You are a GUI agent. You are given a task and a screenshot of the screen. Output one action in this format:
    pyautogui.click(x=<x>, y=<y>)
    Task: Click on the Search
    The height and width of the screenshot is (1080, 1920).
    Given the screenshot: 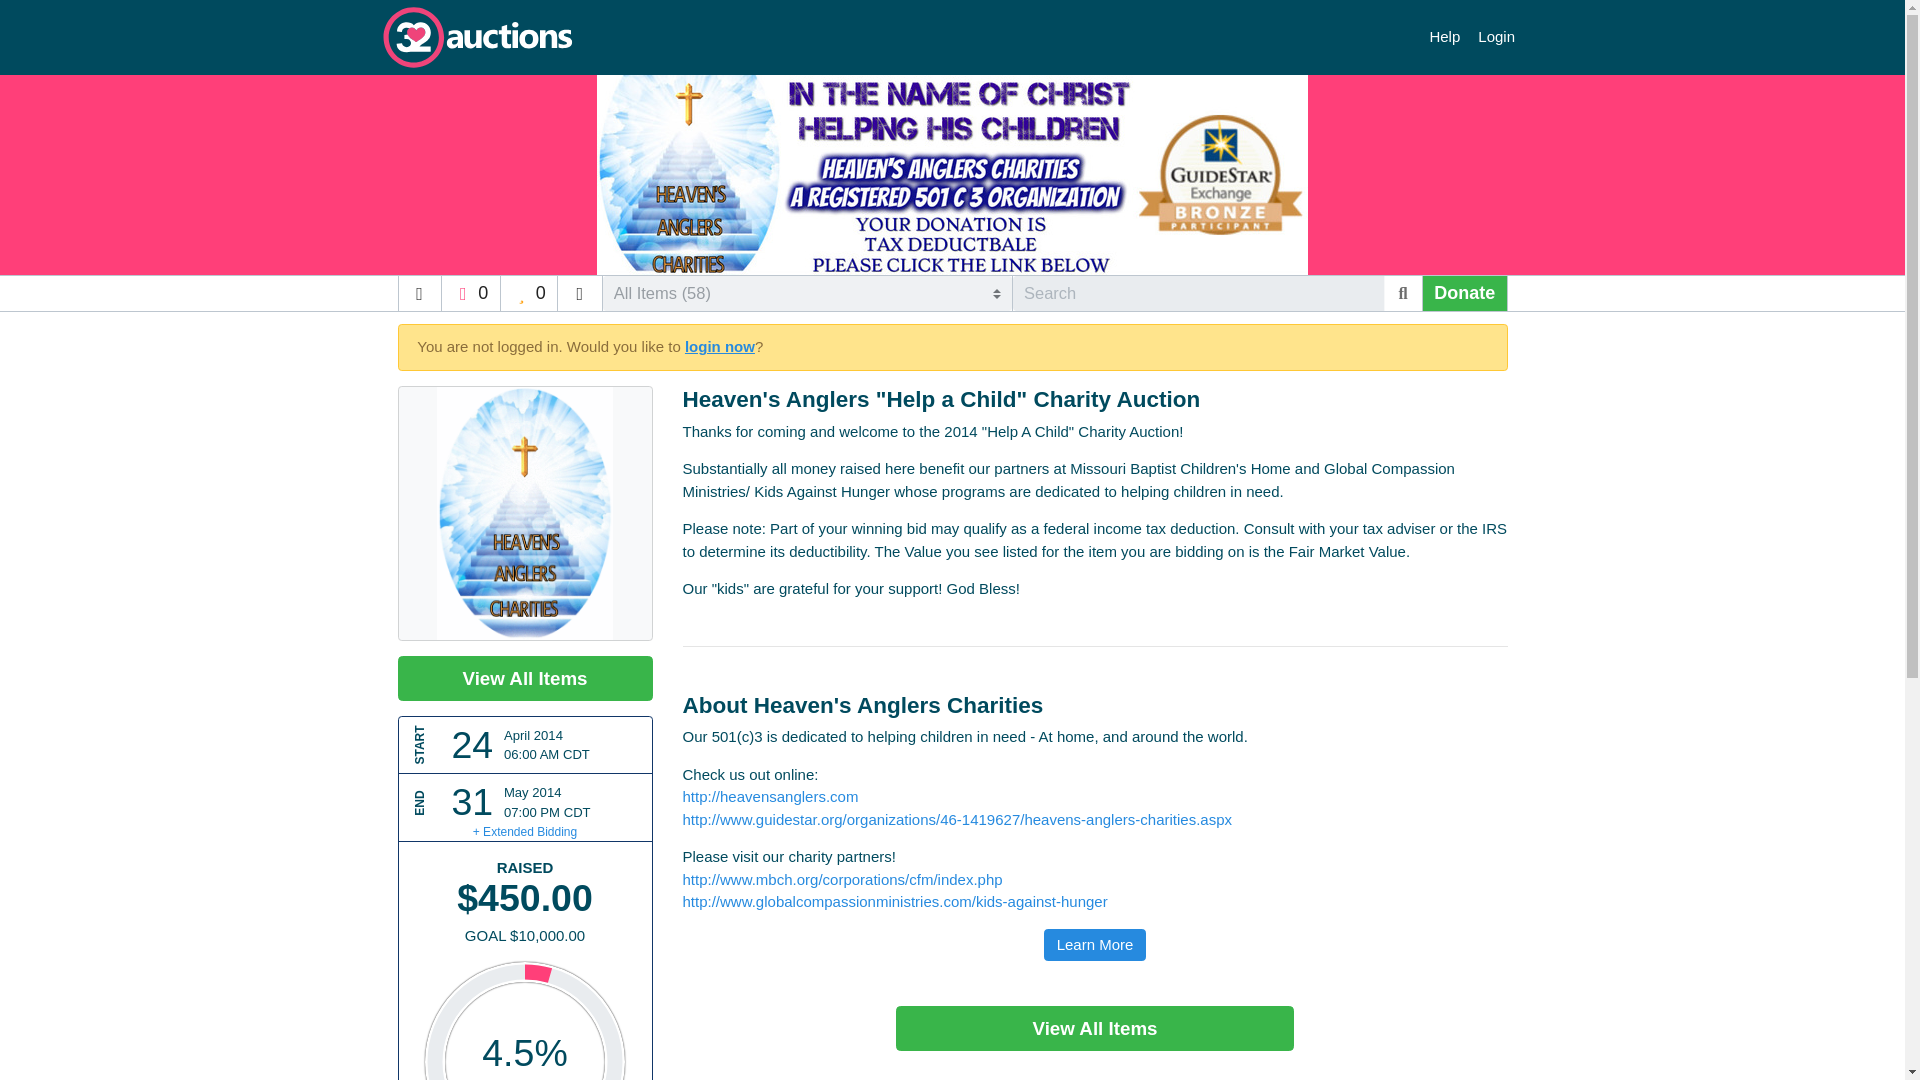 What is the action you would take?
    pyautogui.click(x=1403, y=294)
    